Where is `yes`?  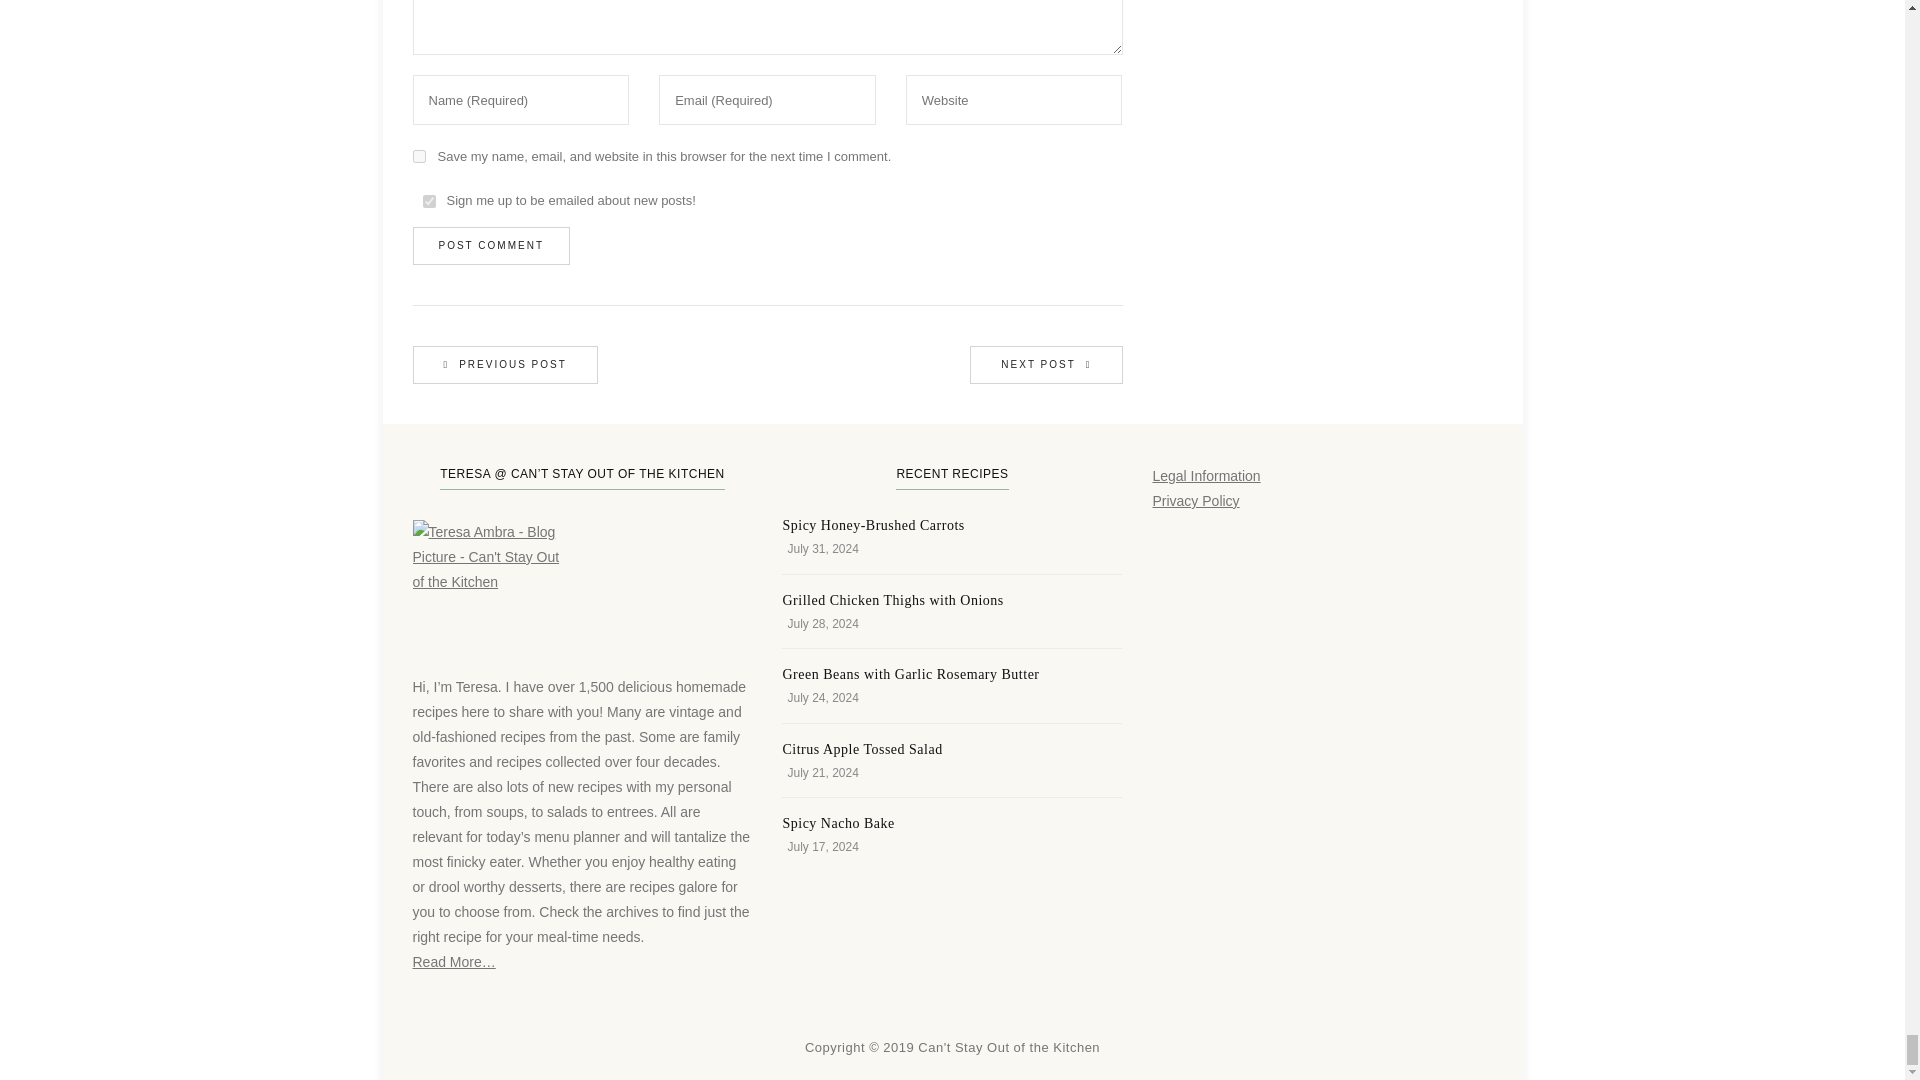 yes is located at coordinates (418, 156).